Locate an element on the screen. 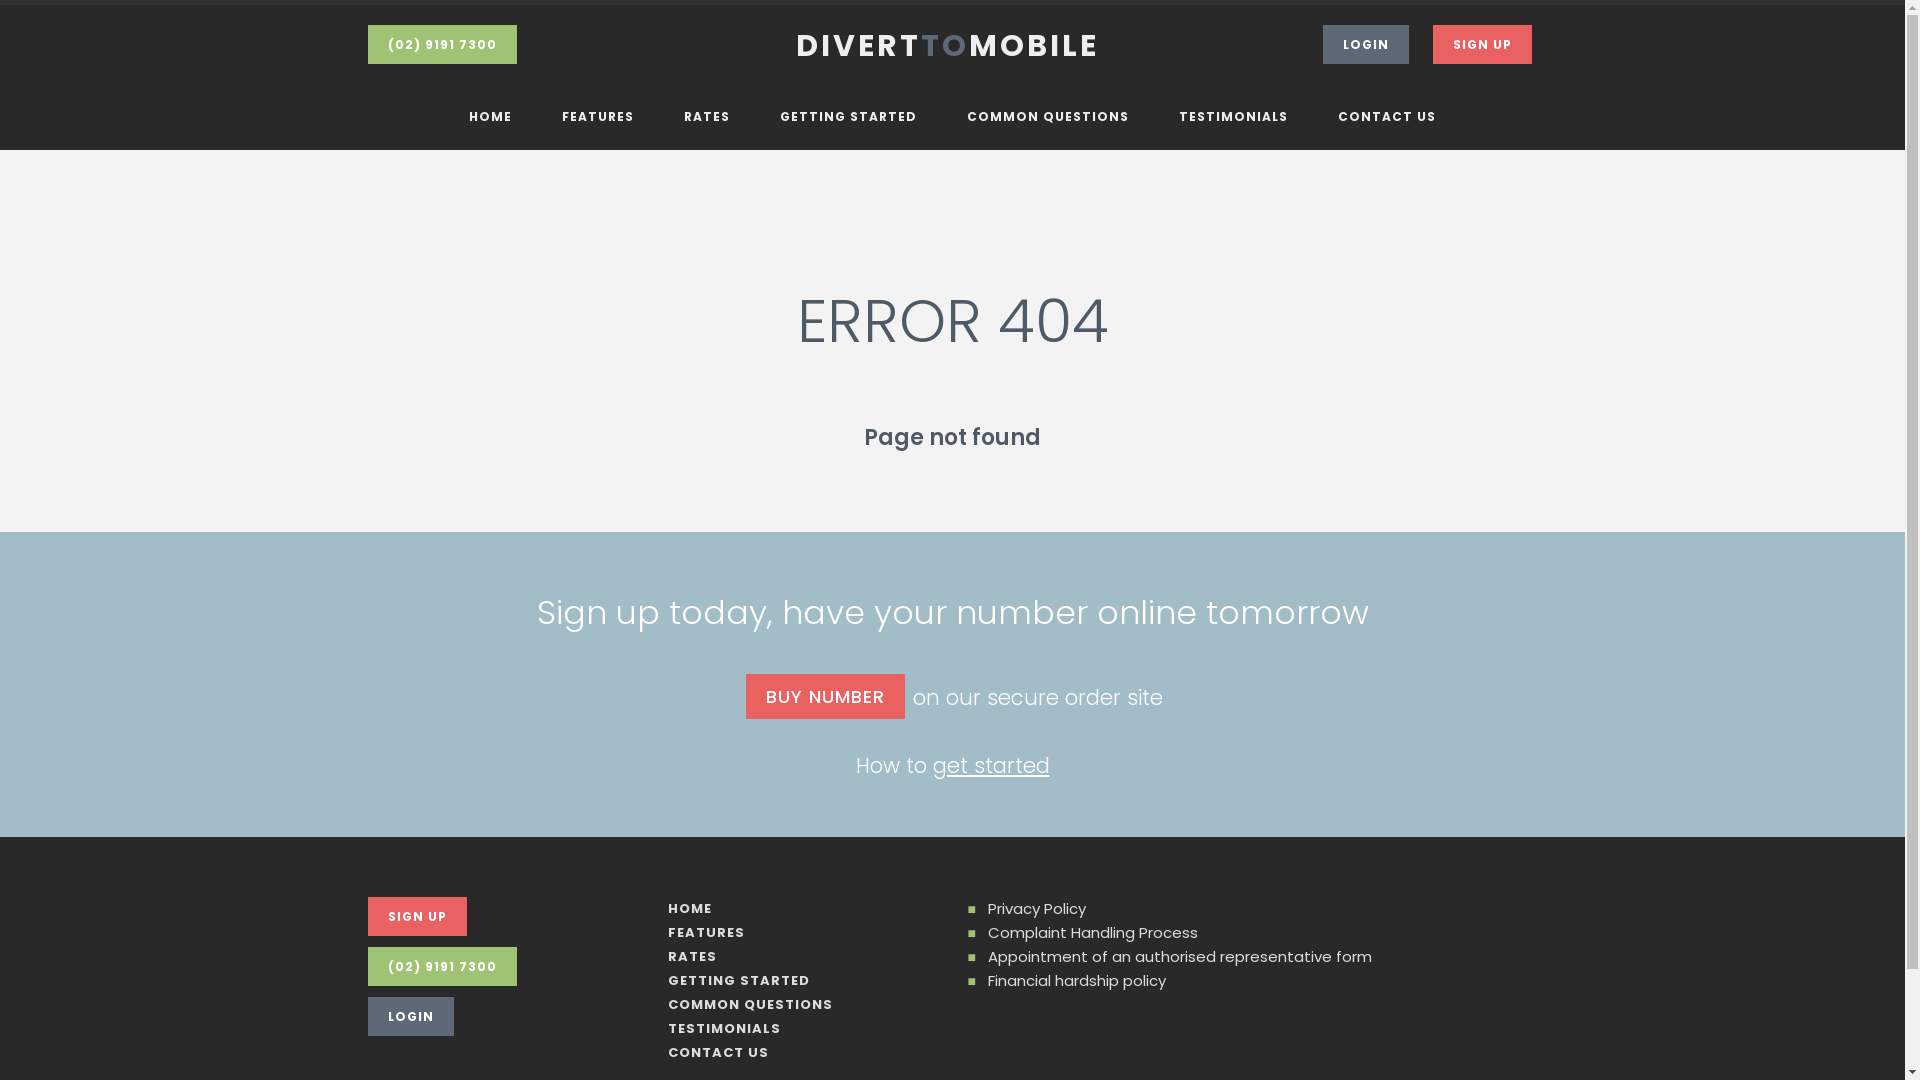  DIVERTTOMOBILE is located at coordinates (952, 45).